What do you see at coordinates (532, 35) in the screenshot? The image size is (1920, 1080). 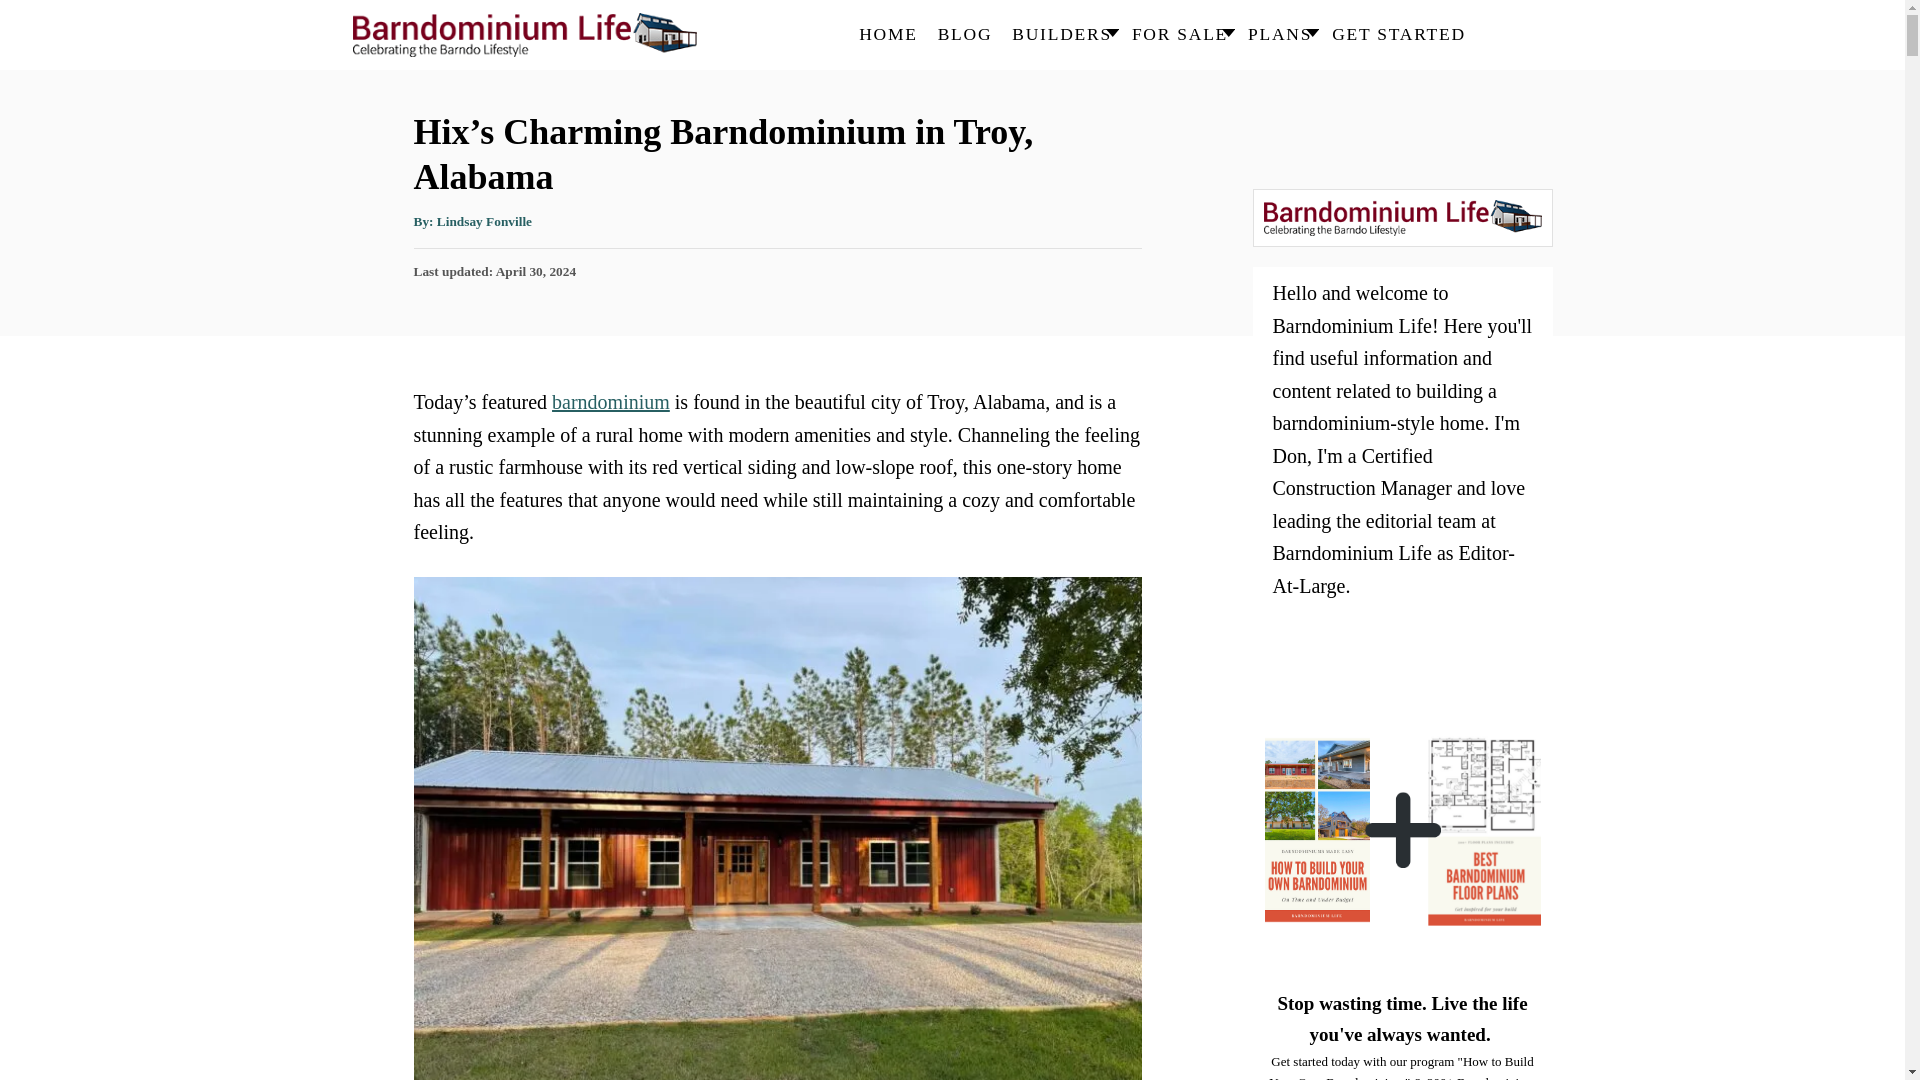 I see `Barndominium Life` at bounding box center [532, 35].